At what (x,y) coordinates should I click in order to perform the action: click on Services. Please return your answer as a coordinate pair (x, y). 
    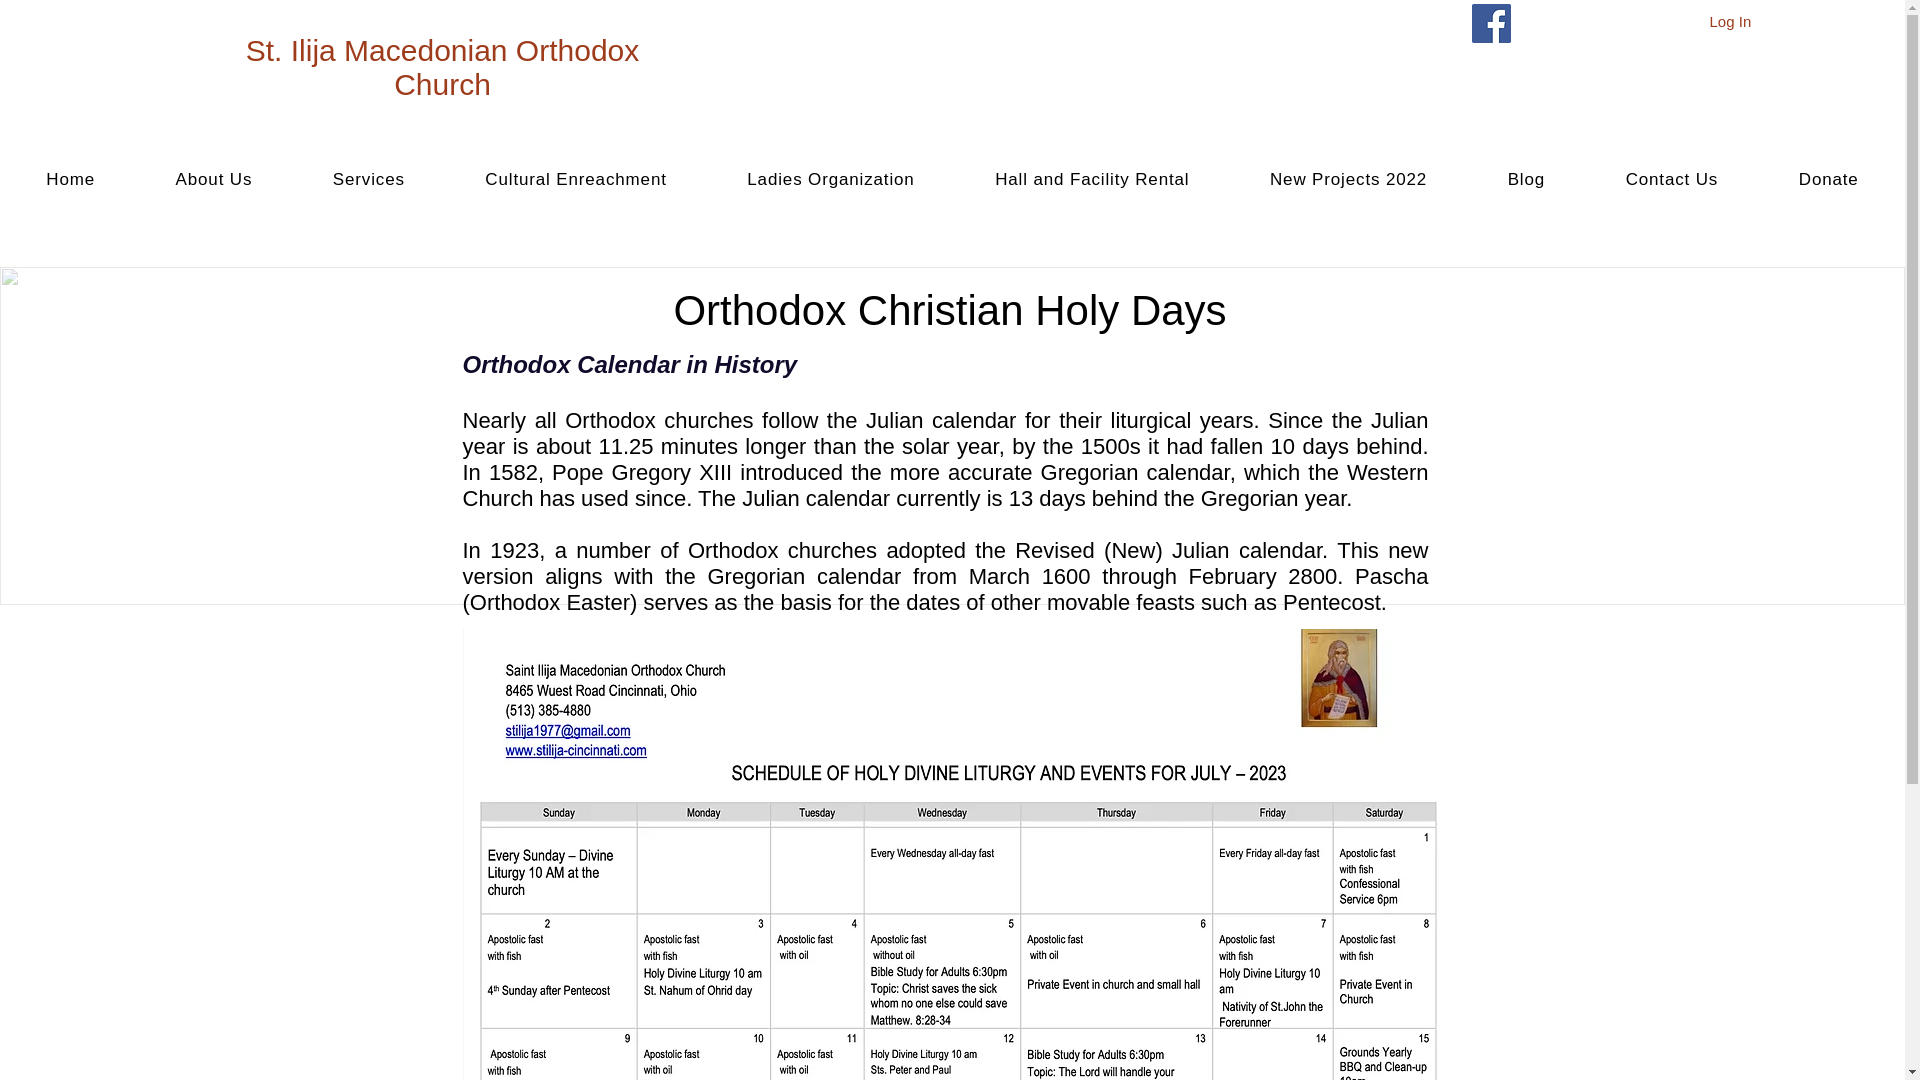
    Looking at the image, I should click on (369, 180).